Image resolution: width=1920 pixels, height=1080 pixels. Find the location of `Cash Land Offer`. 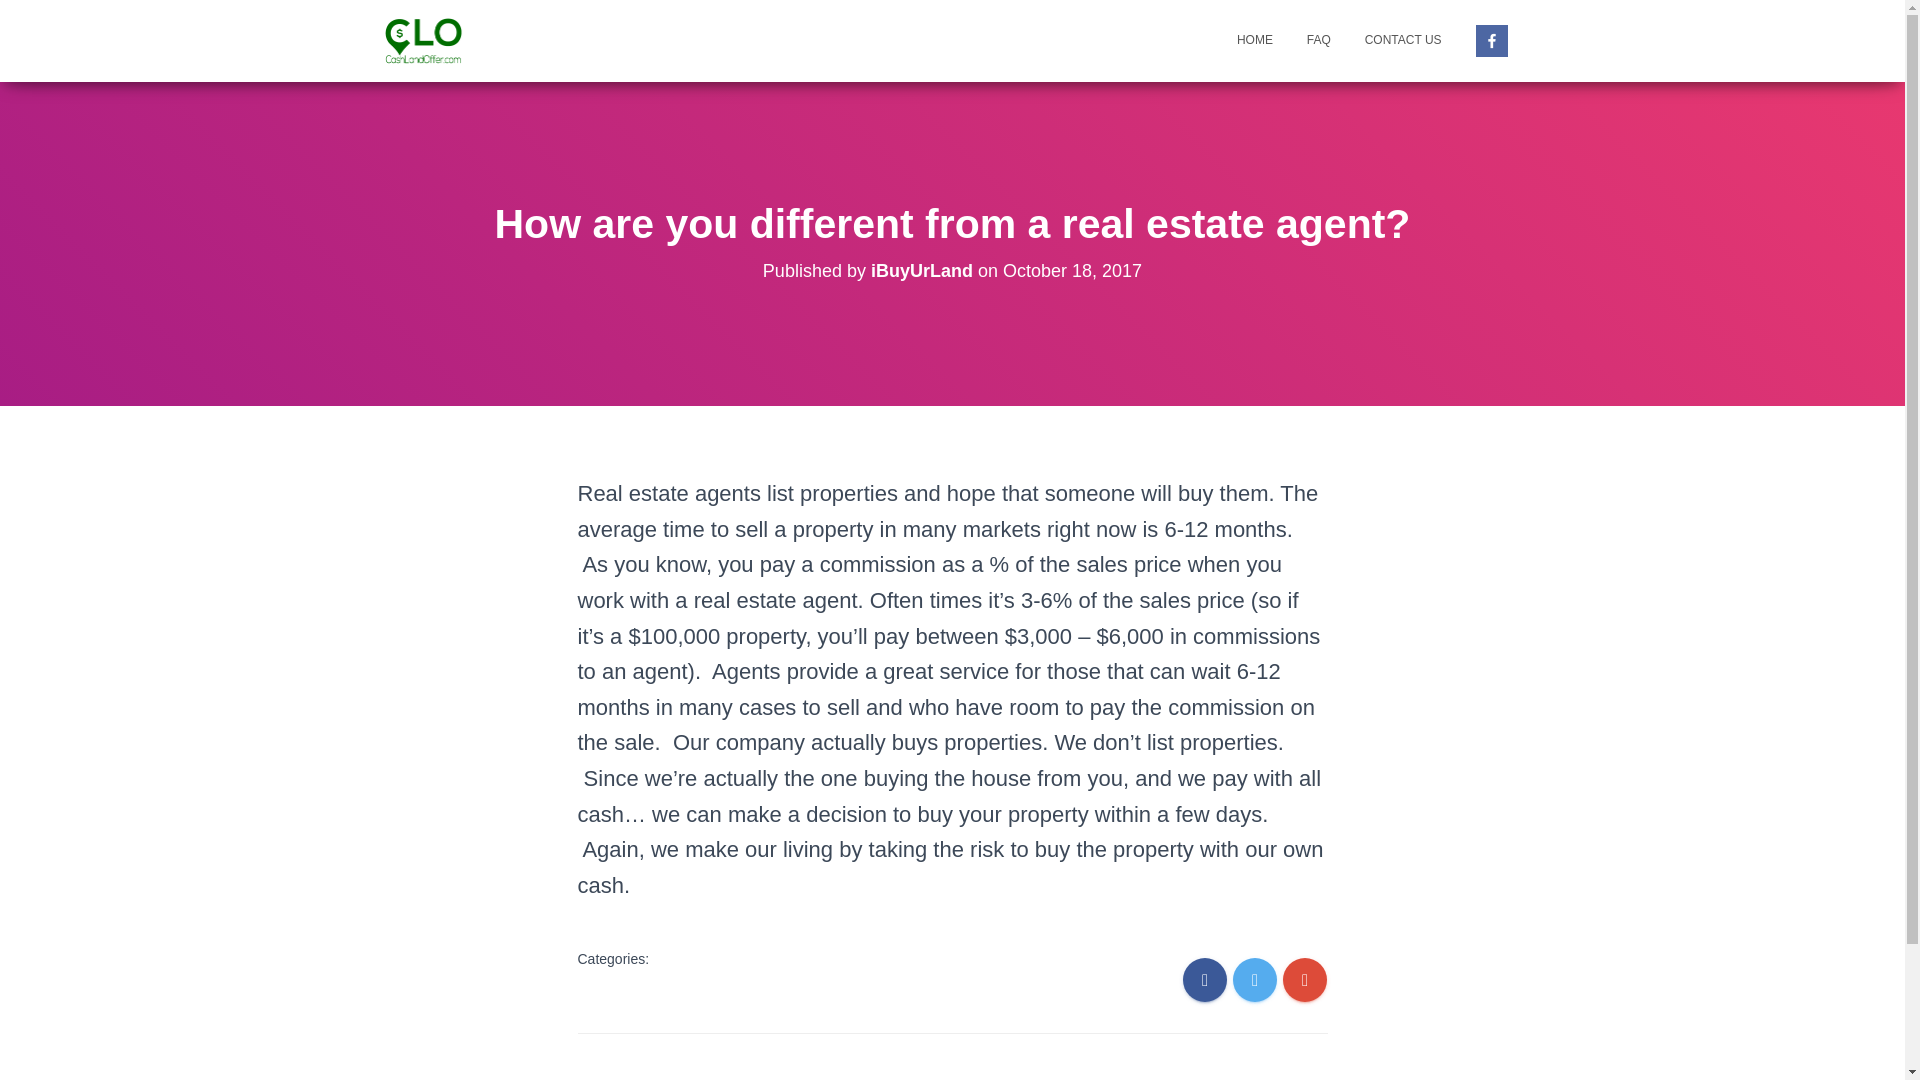

Cash Land Offer is located at coordinates (423, 40).